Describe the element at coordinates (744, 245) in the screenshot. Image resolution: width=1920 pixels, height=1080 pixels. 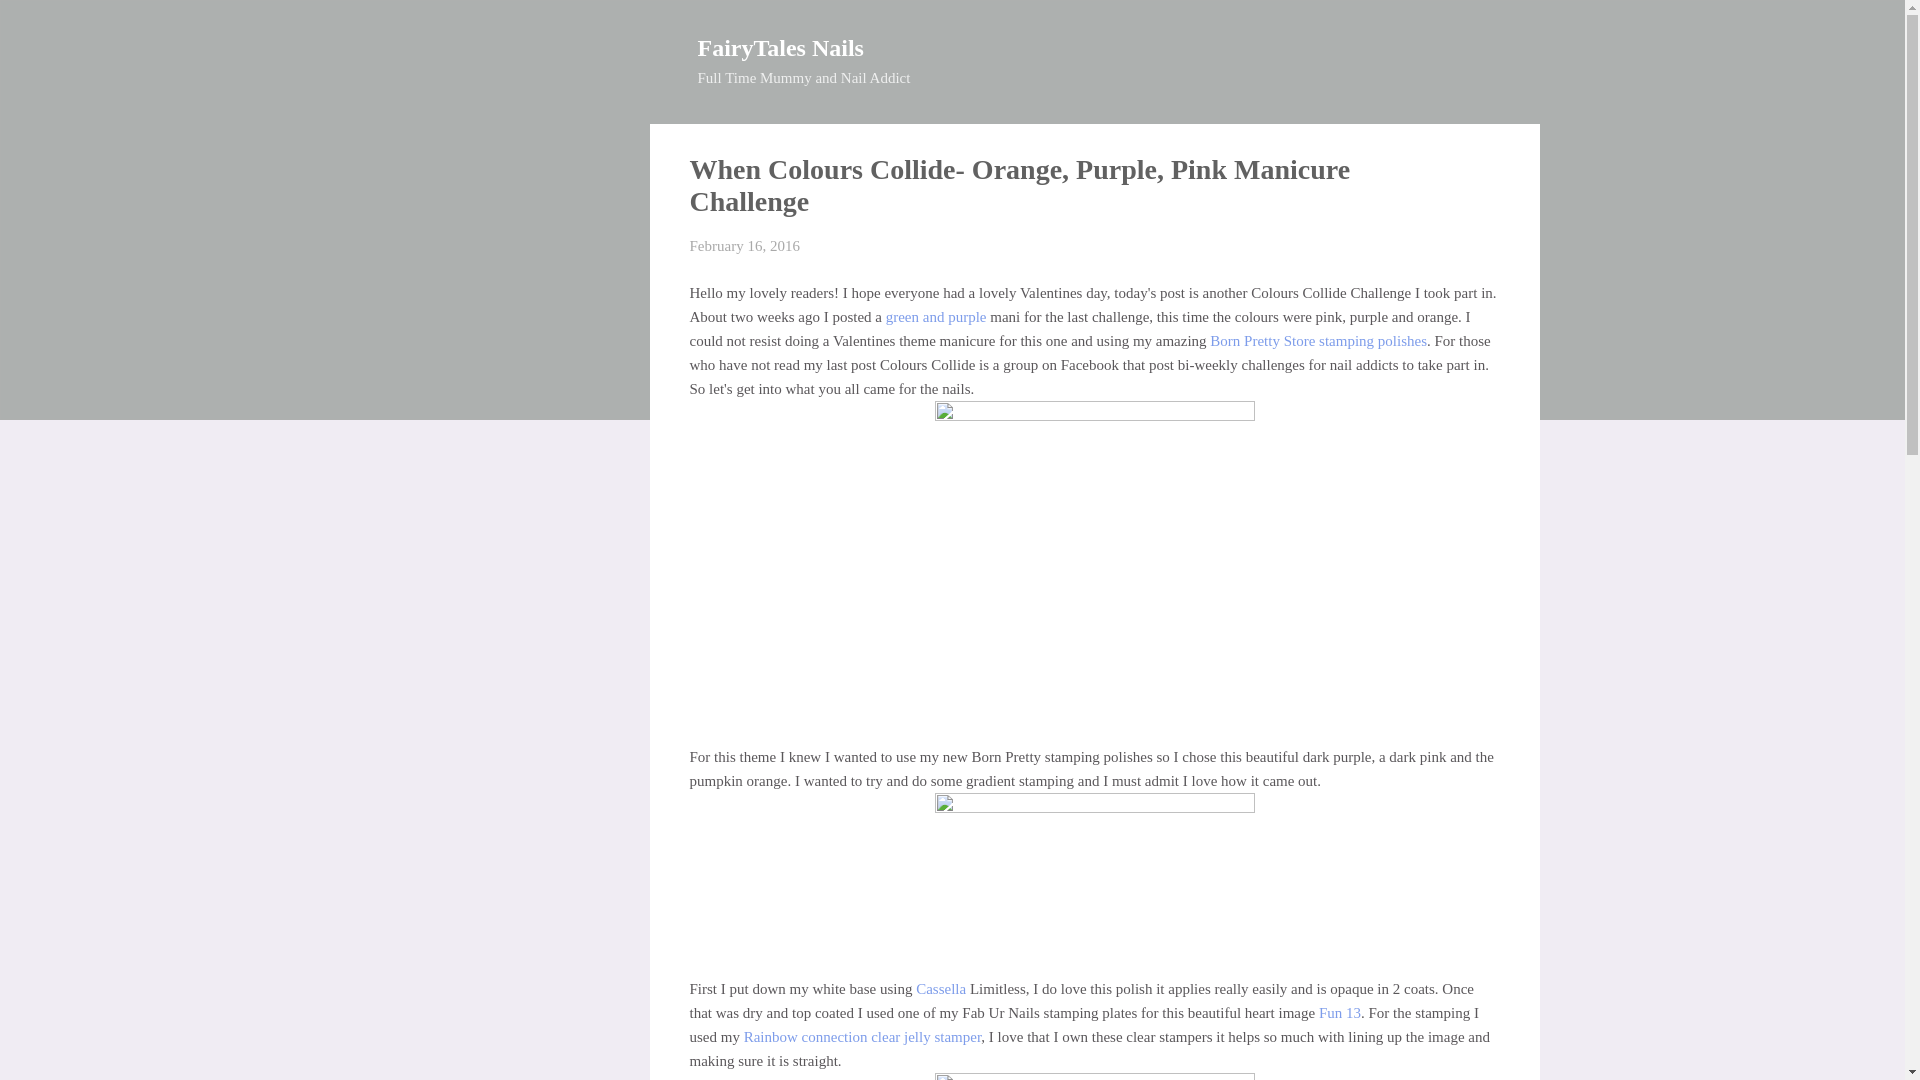
I see `permanent link` at that location.